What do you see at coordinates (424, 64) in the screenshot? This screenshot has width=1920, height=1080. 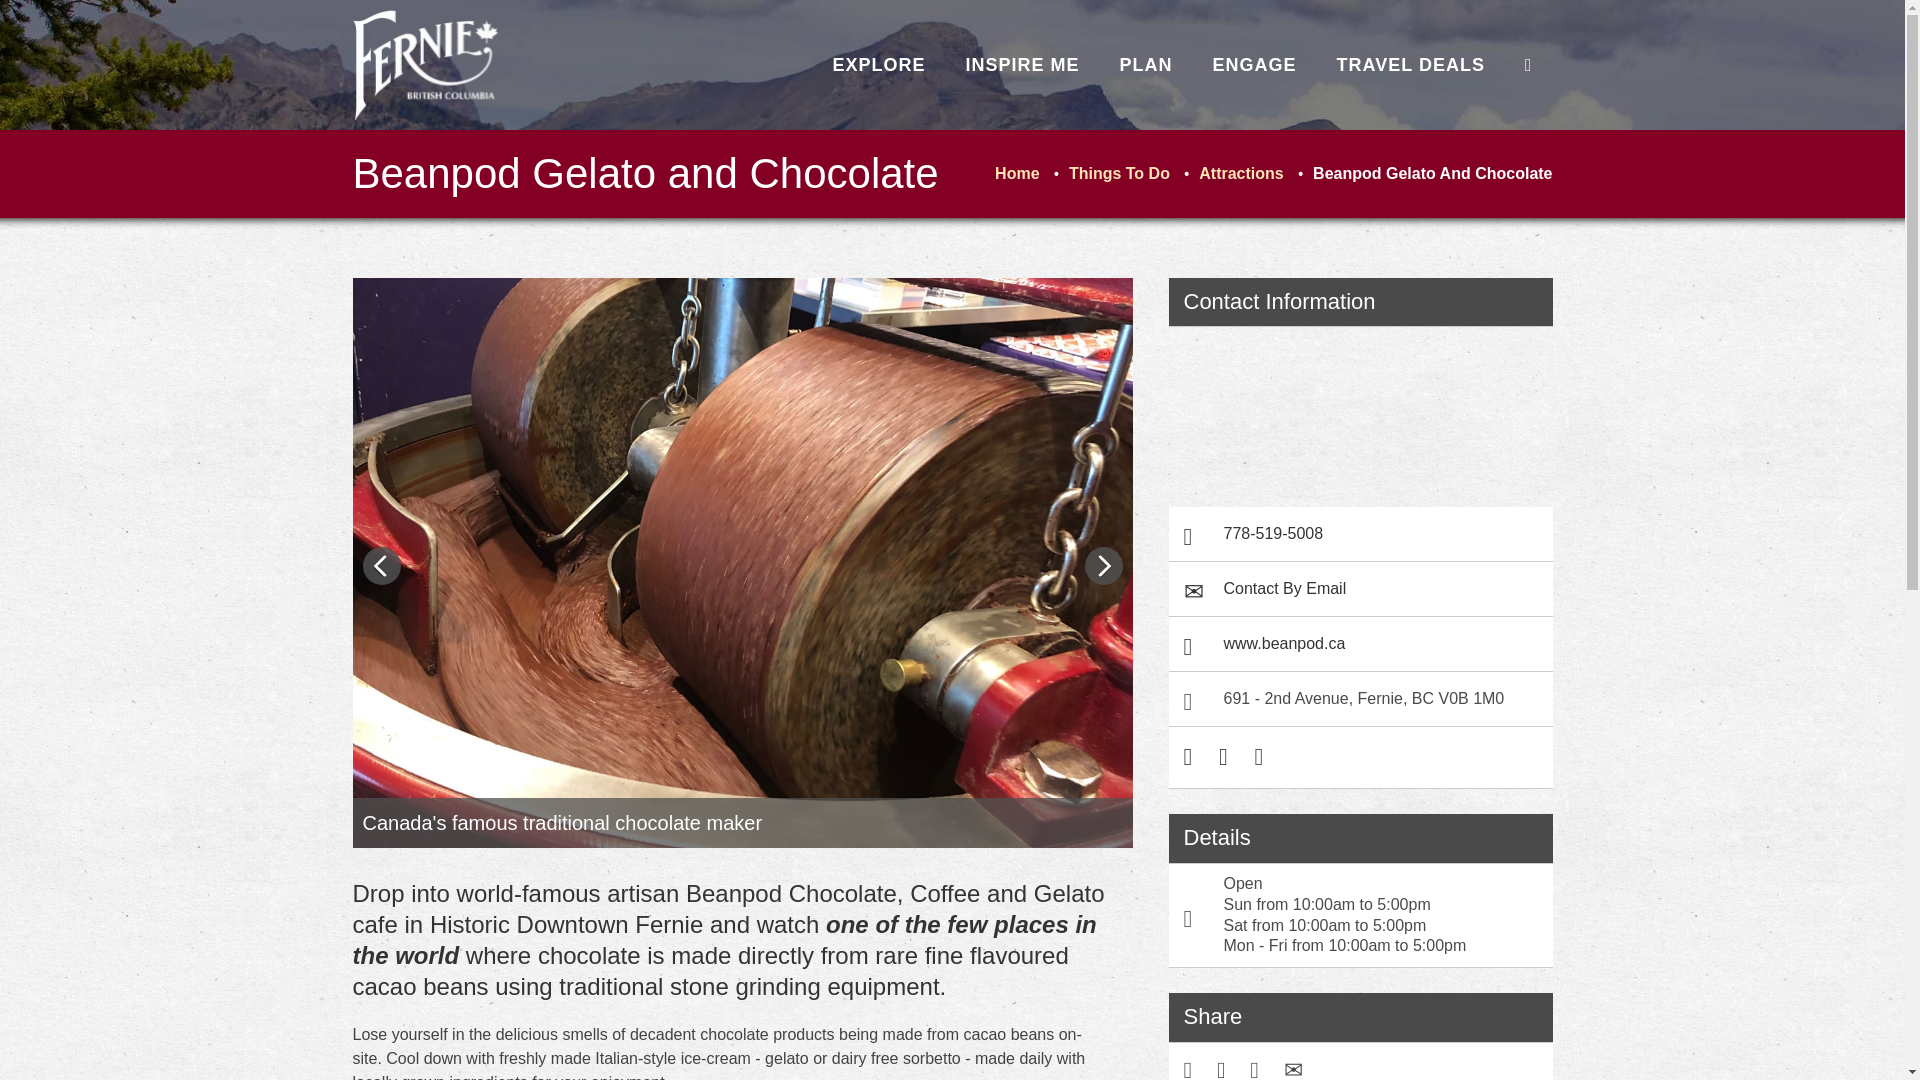 I see `Tourism Fernie Home Page` at bounding box center [424, 64].